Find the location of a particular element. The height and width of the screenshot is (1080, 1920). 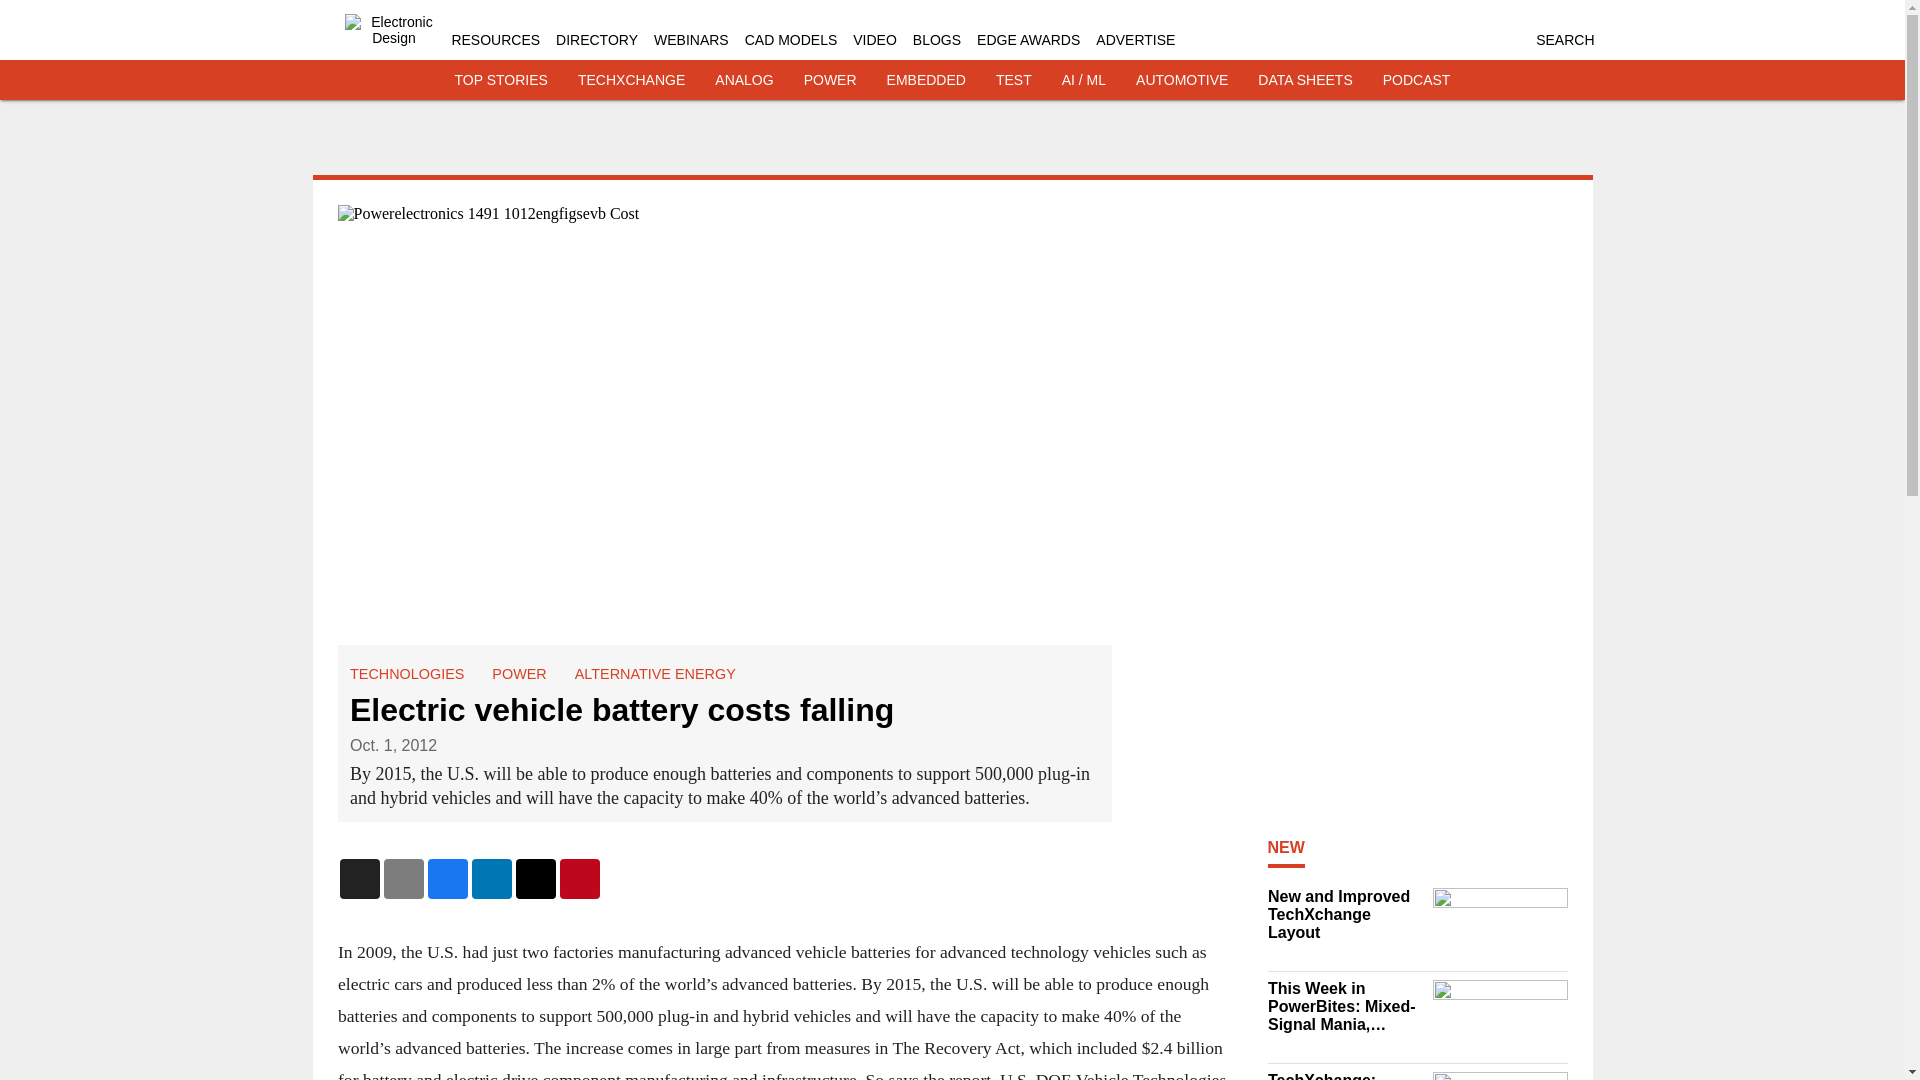

VIDEO is located at coordinates (874, 40).